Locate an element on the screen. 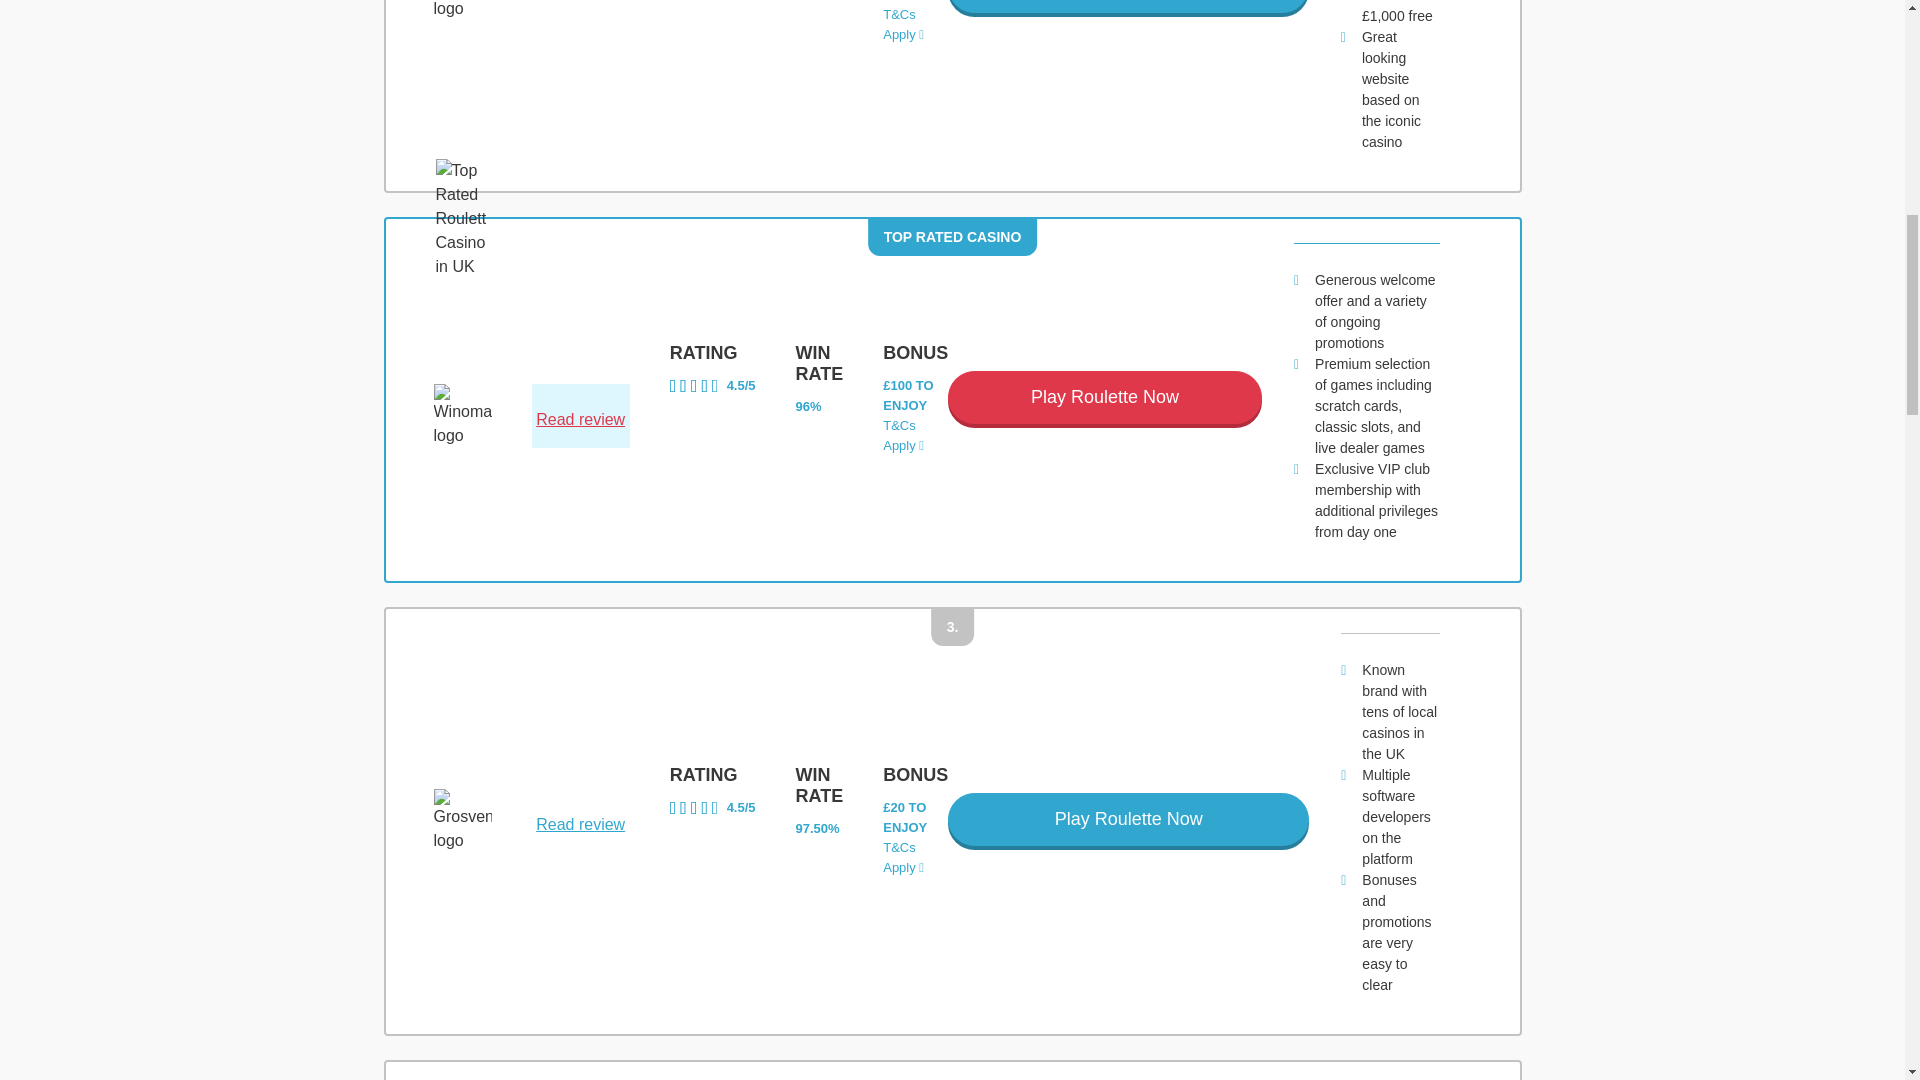 The height and width of the screenshot is (1080, 1920). Read our review about Winomania is located at coordinates (713, 386).